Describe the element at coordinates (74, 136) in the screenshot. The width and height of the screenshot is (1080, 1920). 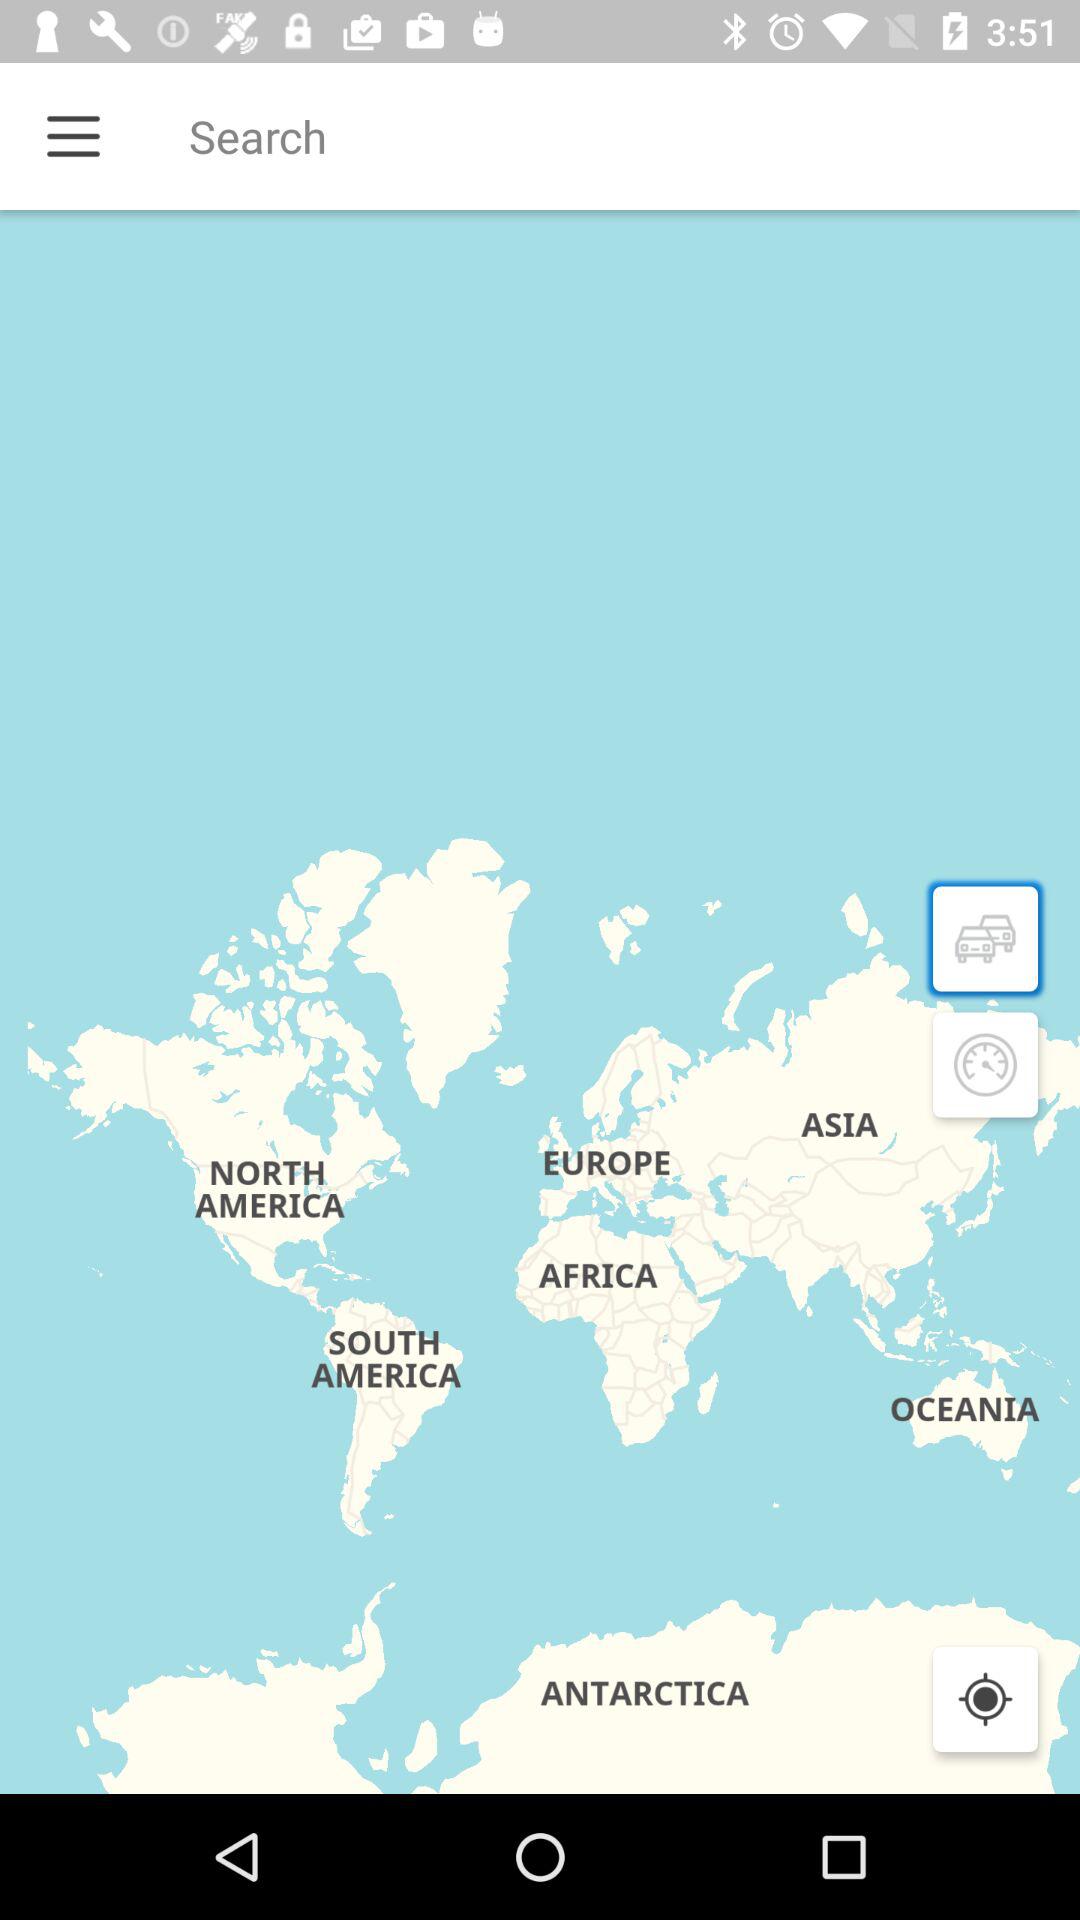
I see `select menu option` at that location.